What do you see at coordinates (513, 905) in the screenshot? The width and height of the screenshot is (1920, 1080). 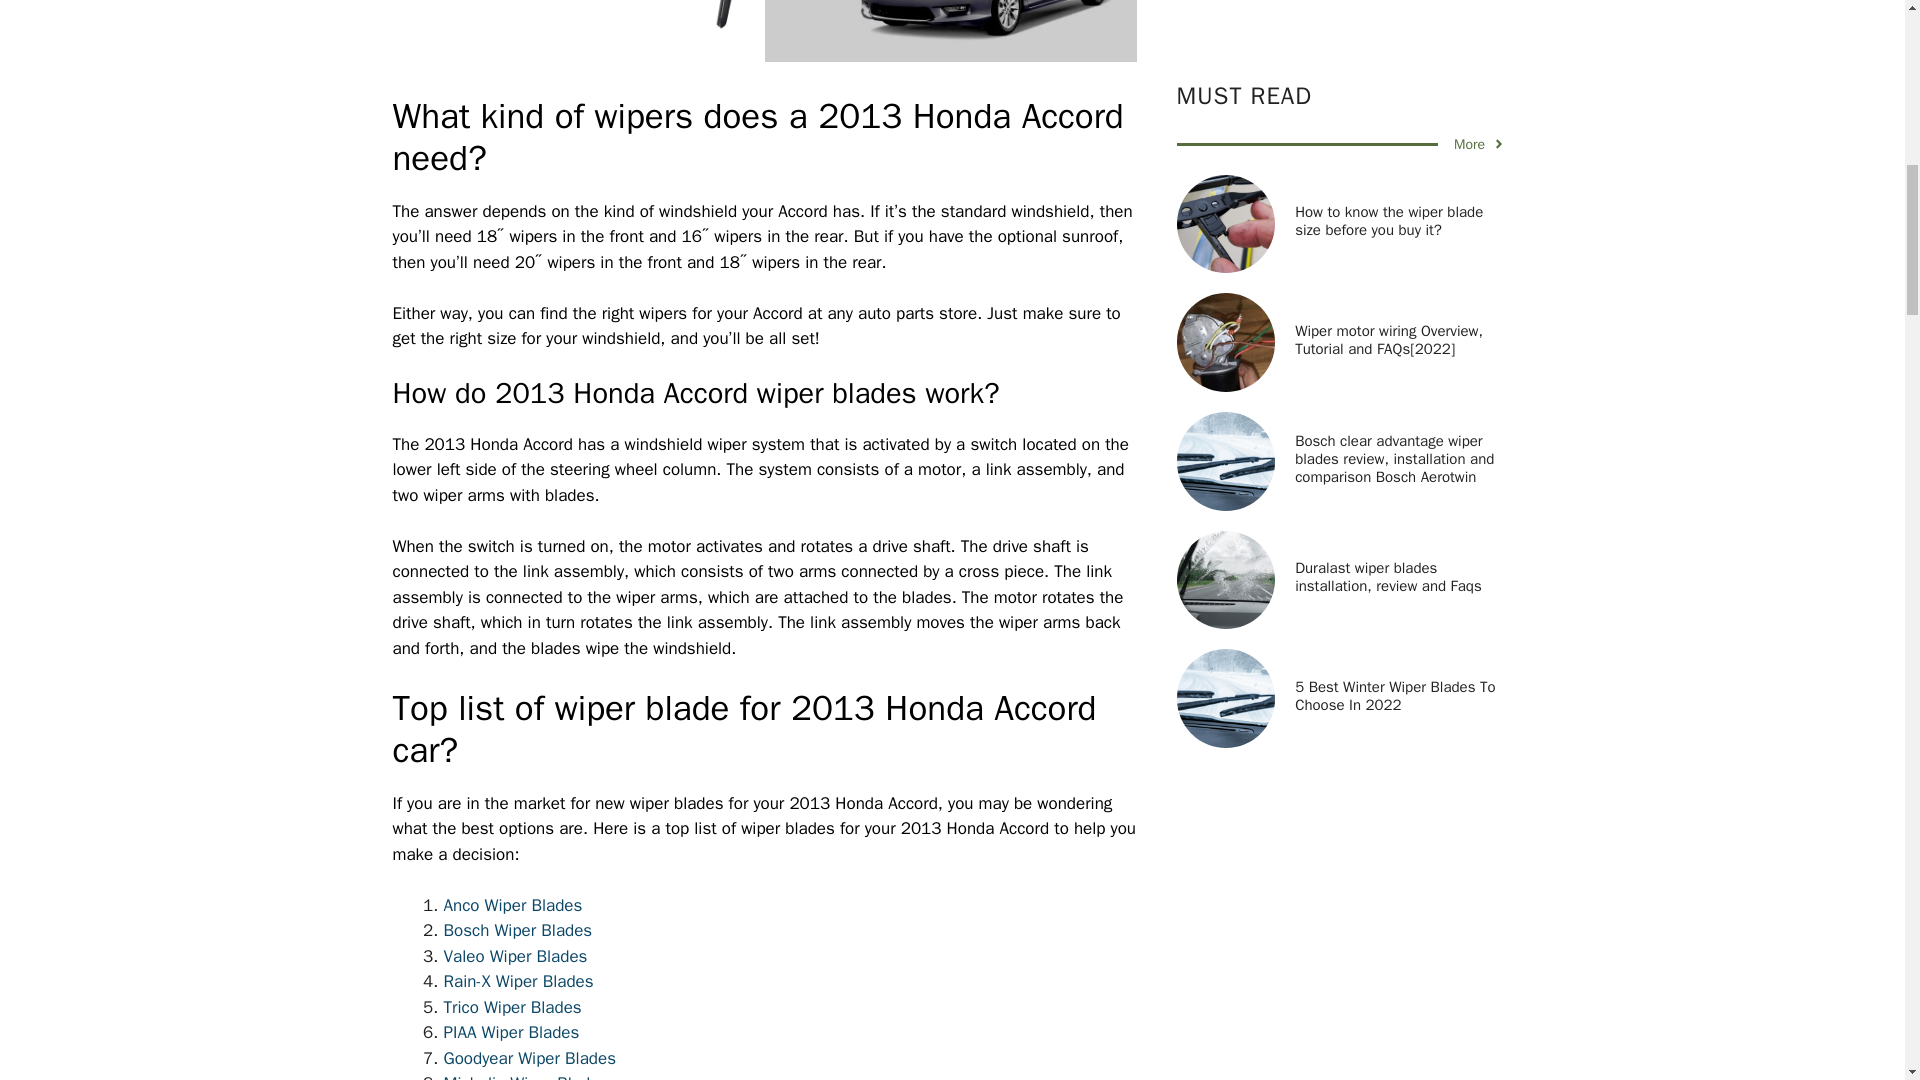 I see `Anco Wiper Blades` at bounding box center [513, 905].